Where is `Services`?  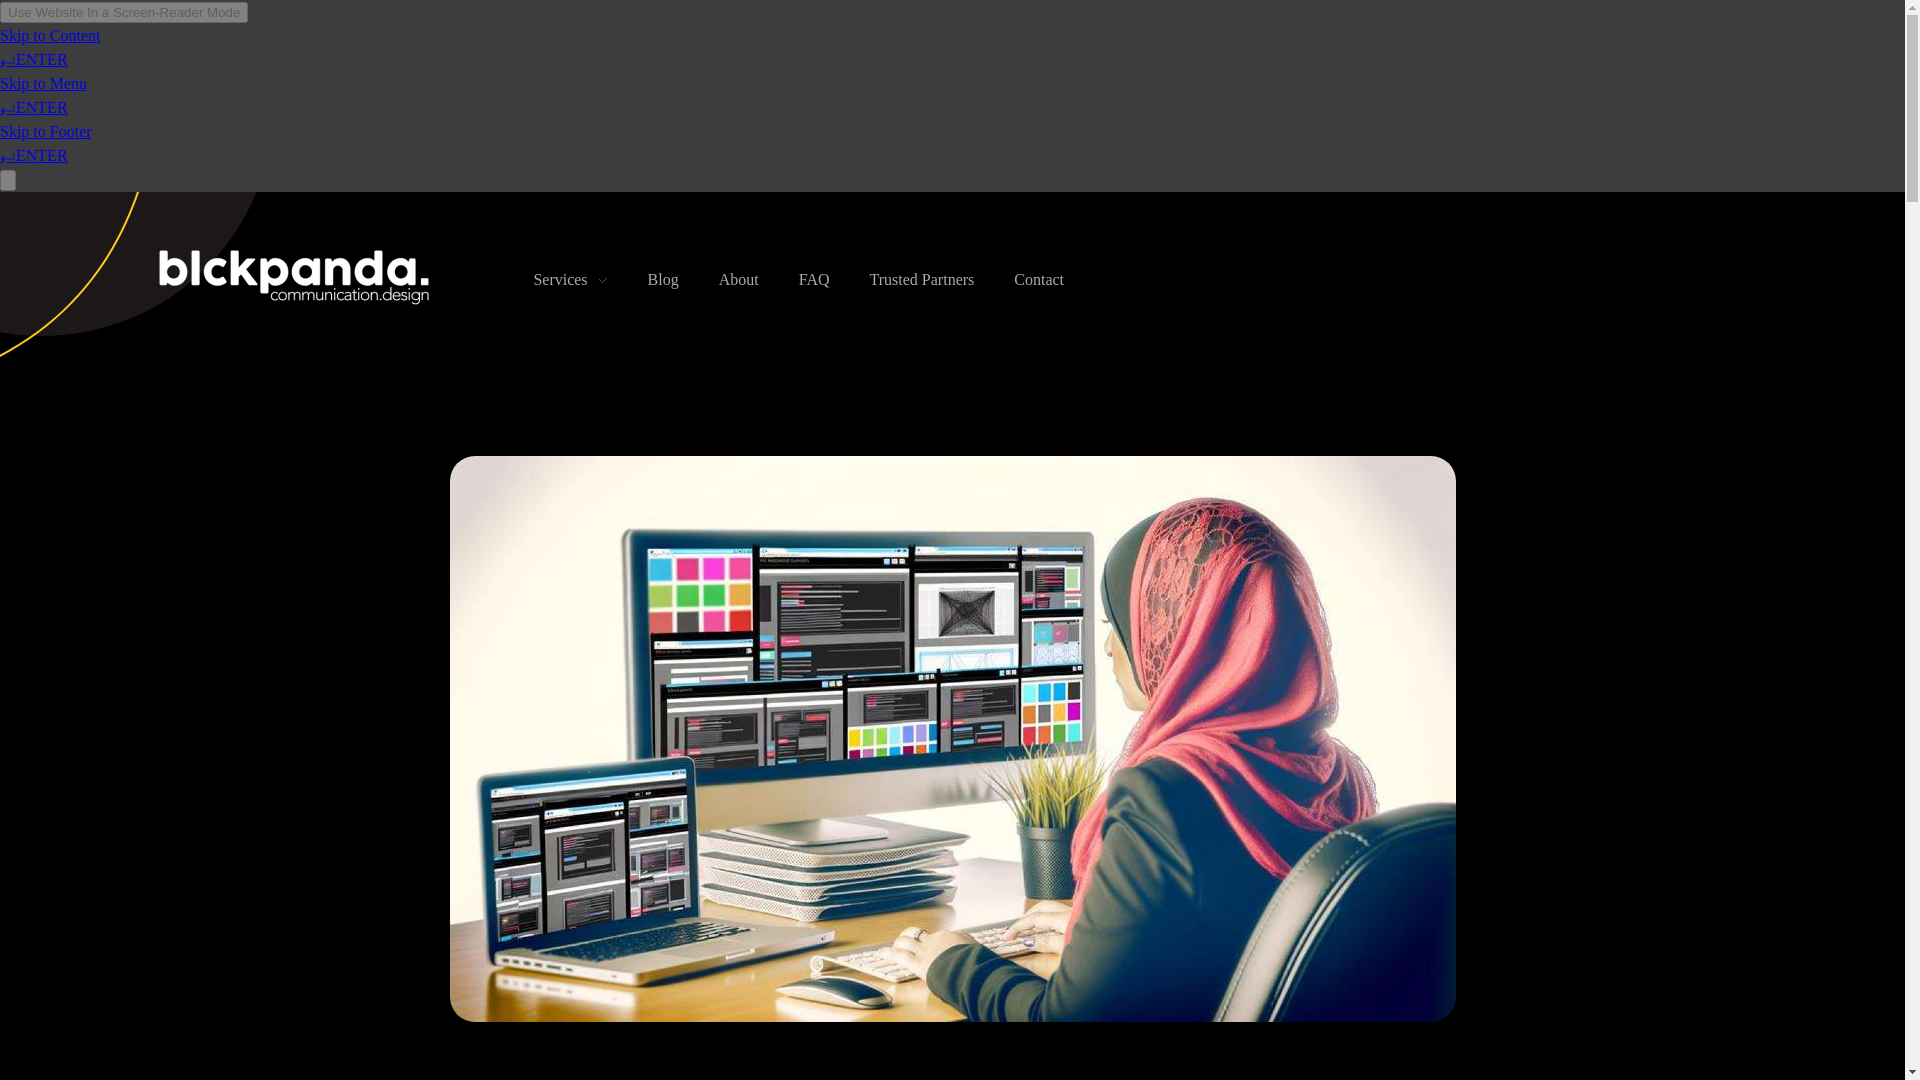 Services is located at coordinates (596, 279).